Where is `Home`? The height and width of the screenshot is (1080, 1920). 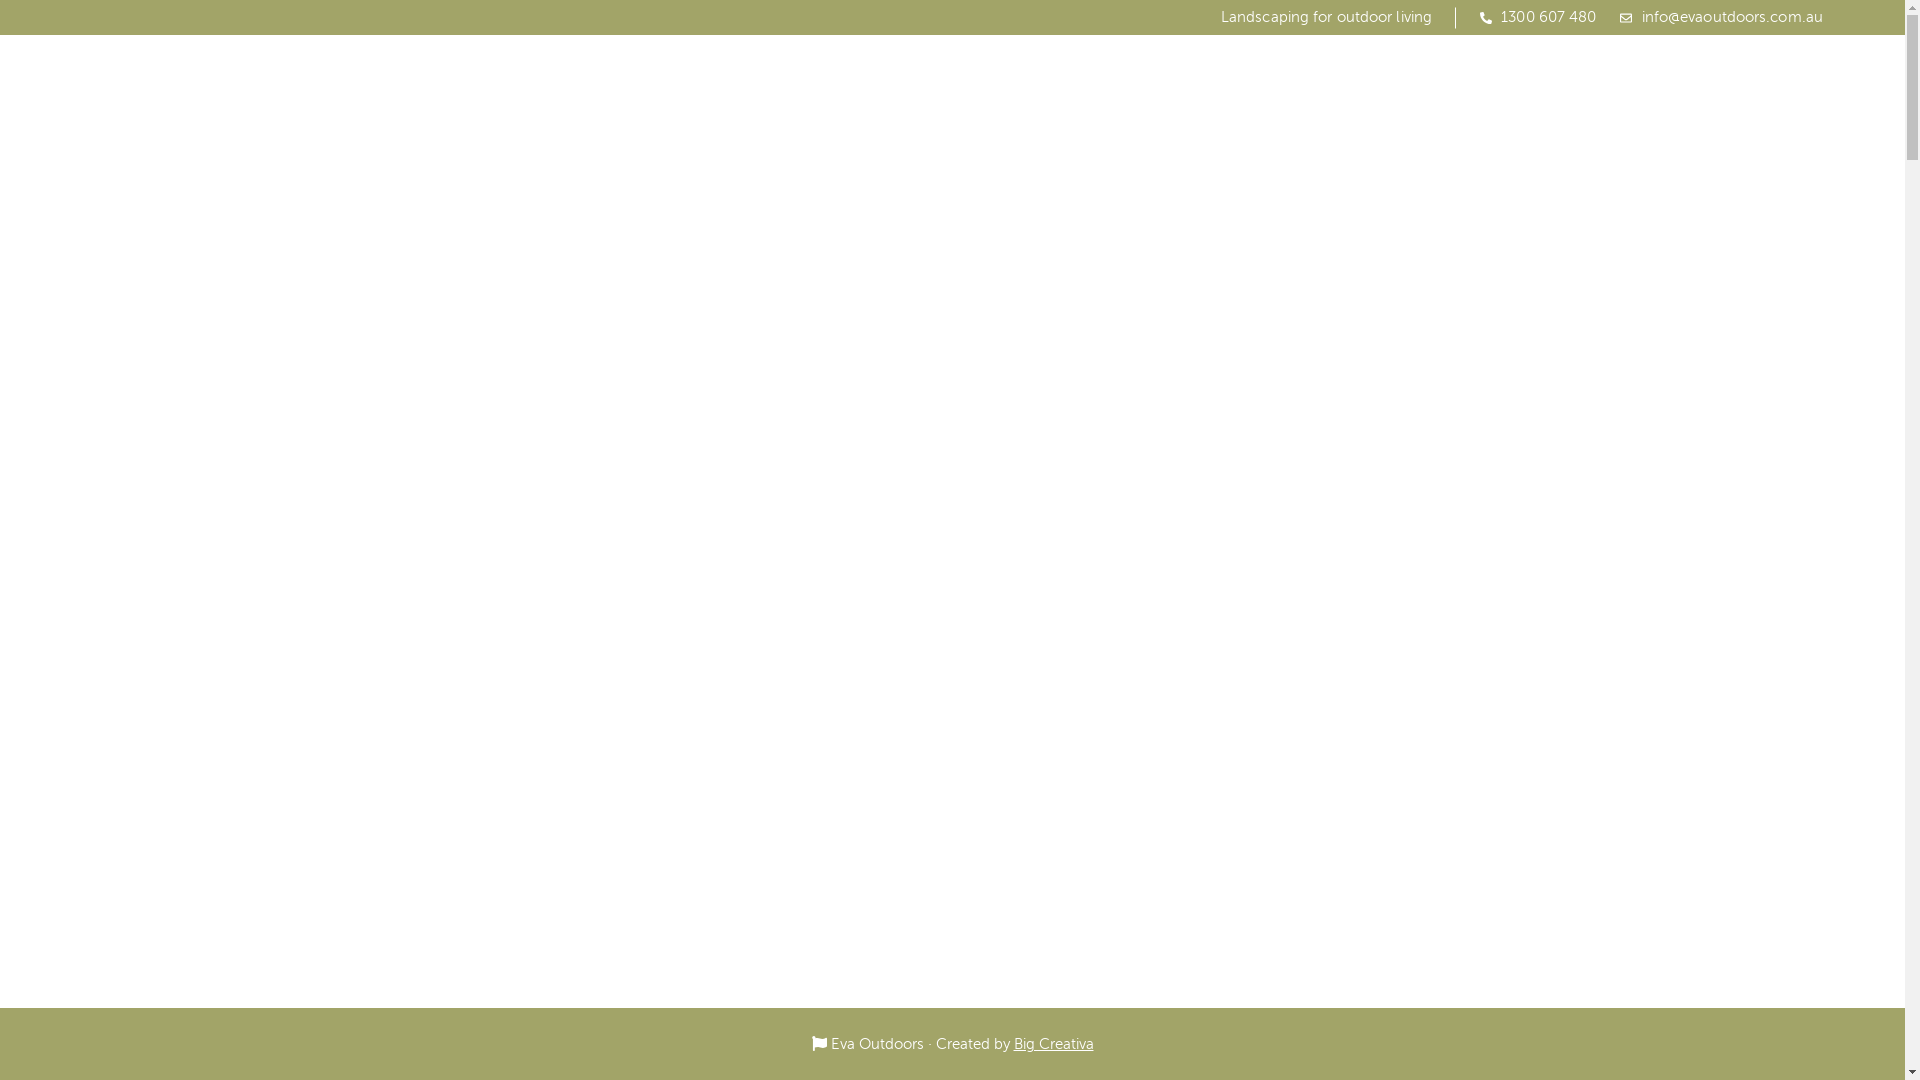 Home is located at coordinates (1360, 175).